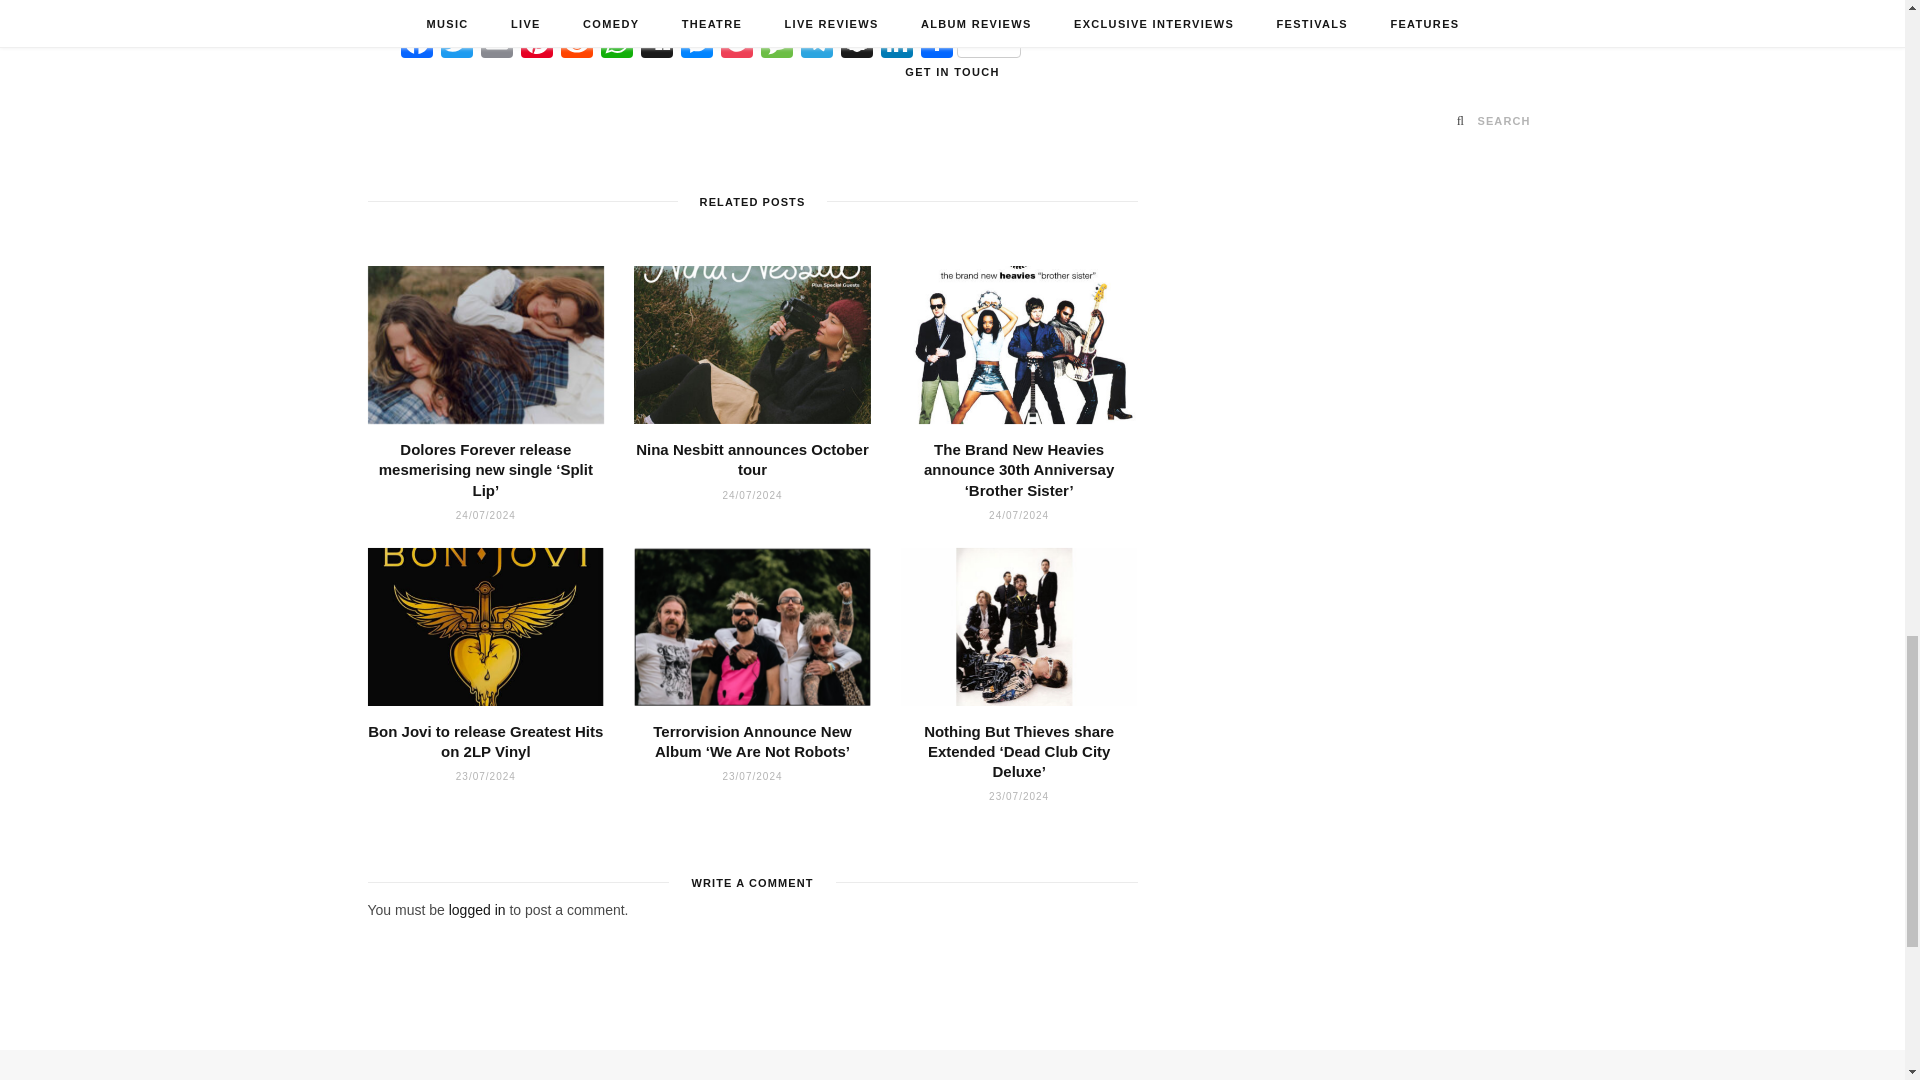 This screenshot has width=1920, height=1080. I want to click on Message, so click(776, 44).